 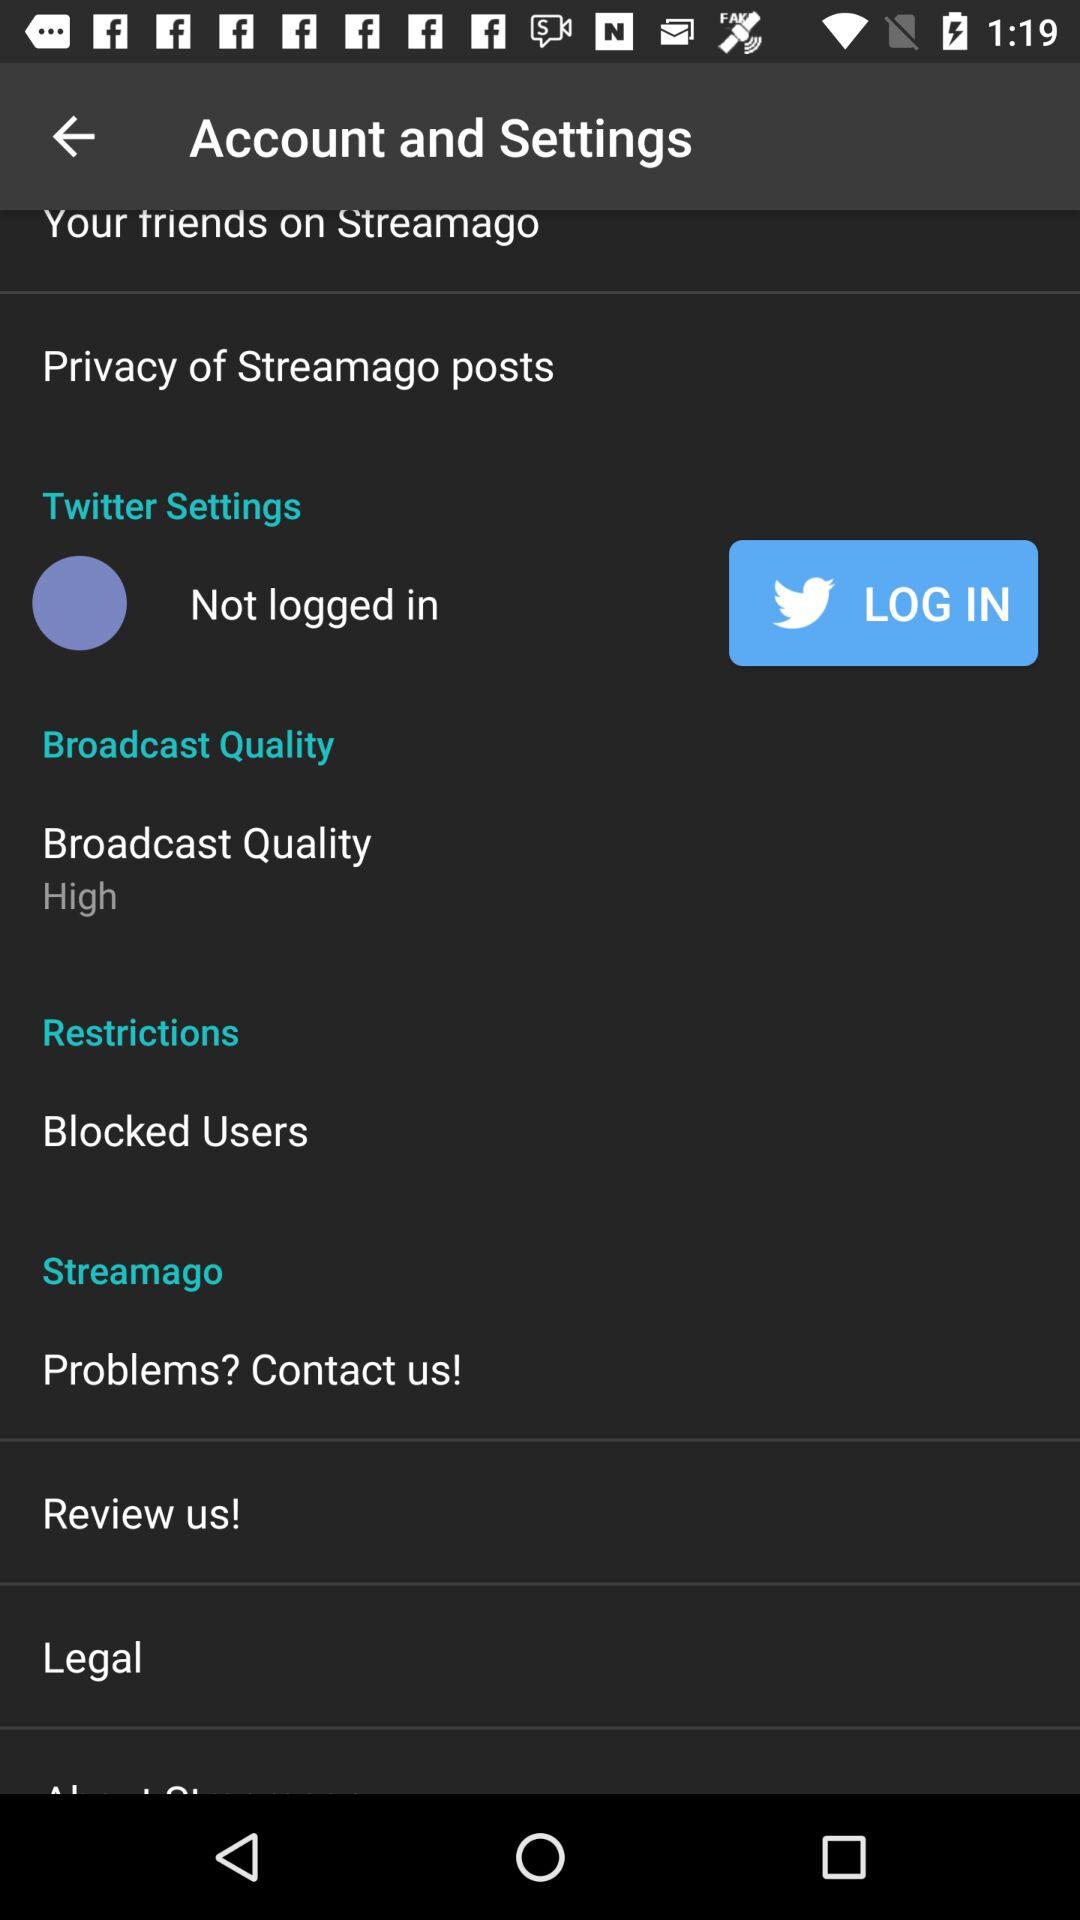 What do you see at coordinates (291, 230) in the screenshot?
I see `jump until the your friends on` at bounding box center [291, 230].